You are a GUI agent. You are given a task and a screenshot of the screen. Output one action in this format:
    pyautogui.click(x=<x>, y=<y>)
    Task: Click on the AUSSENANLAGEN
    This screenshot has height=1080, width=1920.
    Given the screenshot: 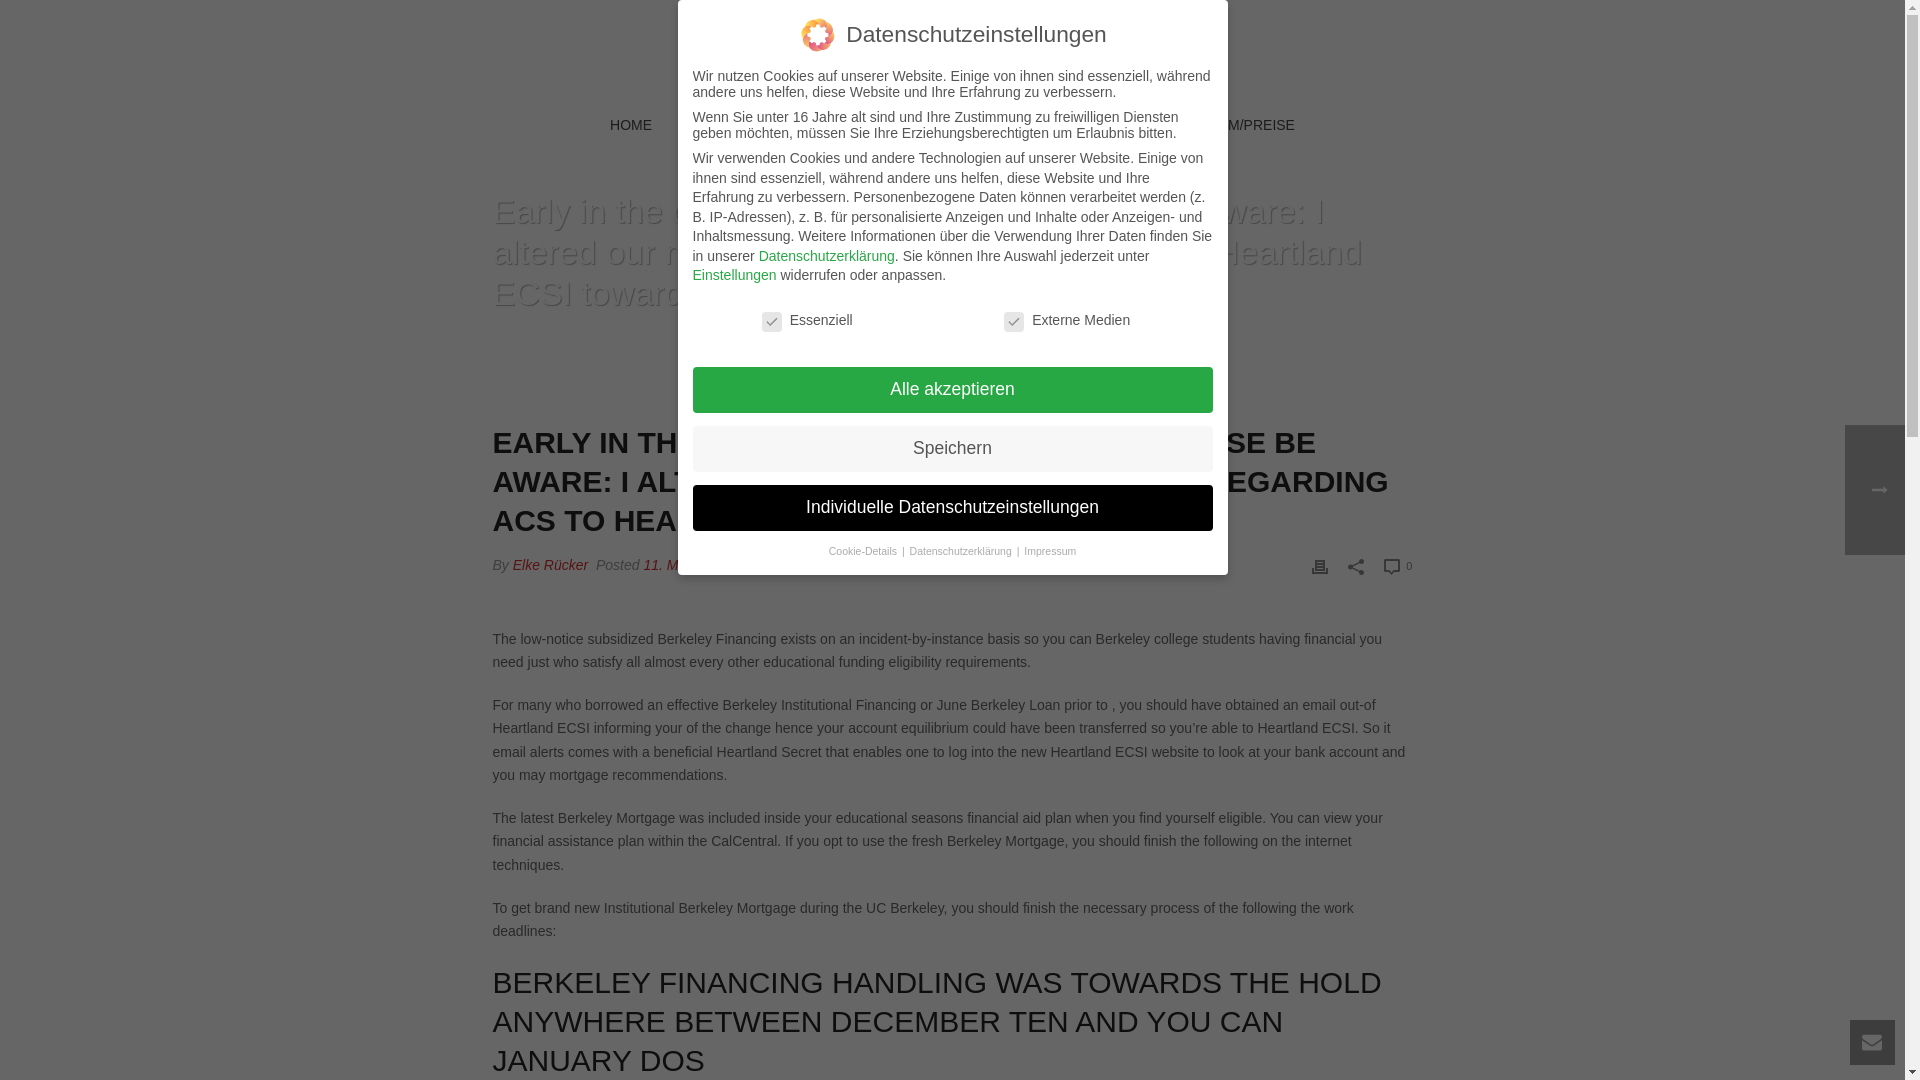 What is the action you would take?
    pyautogui.click(x=890, y=126)
    